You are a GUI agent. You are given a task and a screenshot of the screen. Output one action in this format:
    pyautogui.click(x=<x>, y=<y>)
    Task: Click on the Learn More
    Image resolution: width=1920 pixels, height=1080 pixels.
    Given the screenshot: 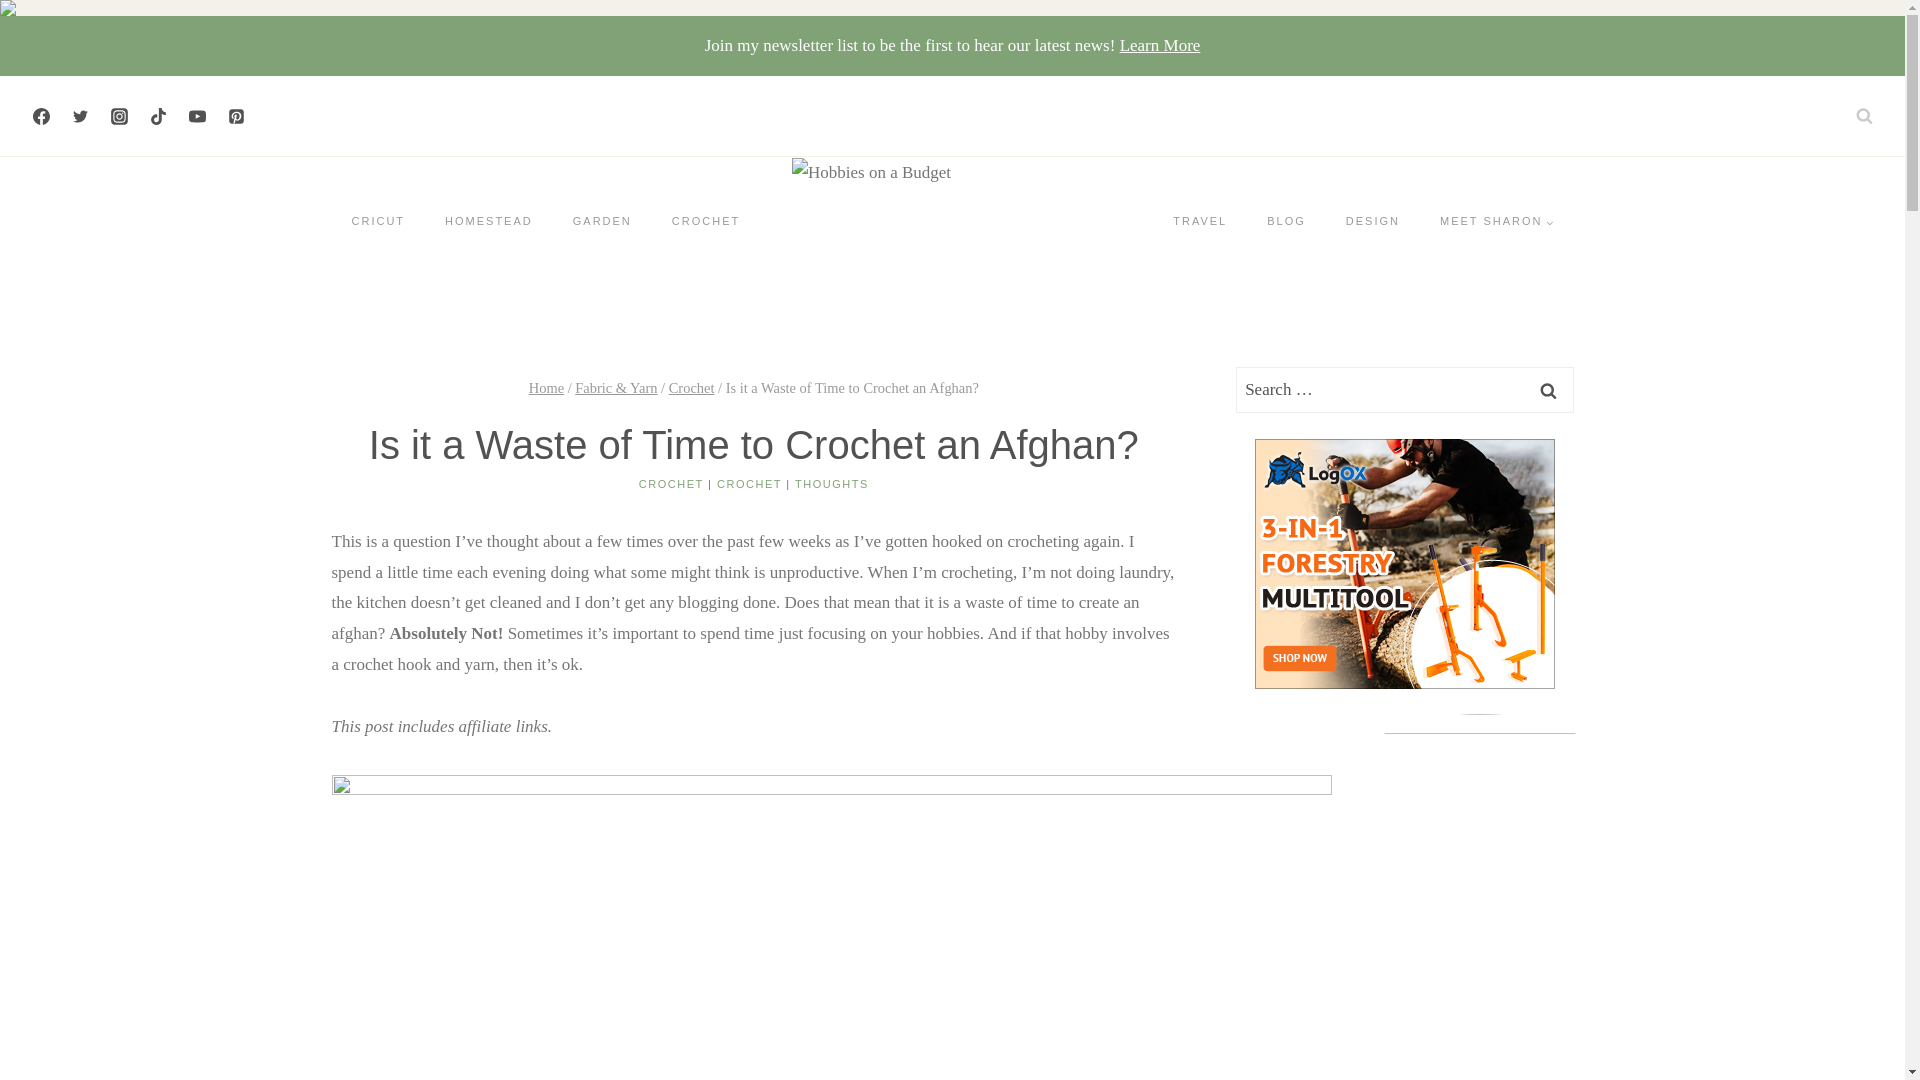 What is the action you would take?
    pyautogui.click(x=1160, y=45)
    